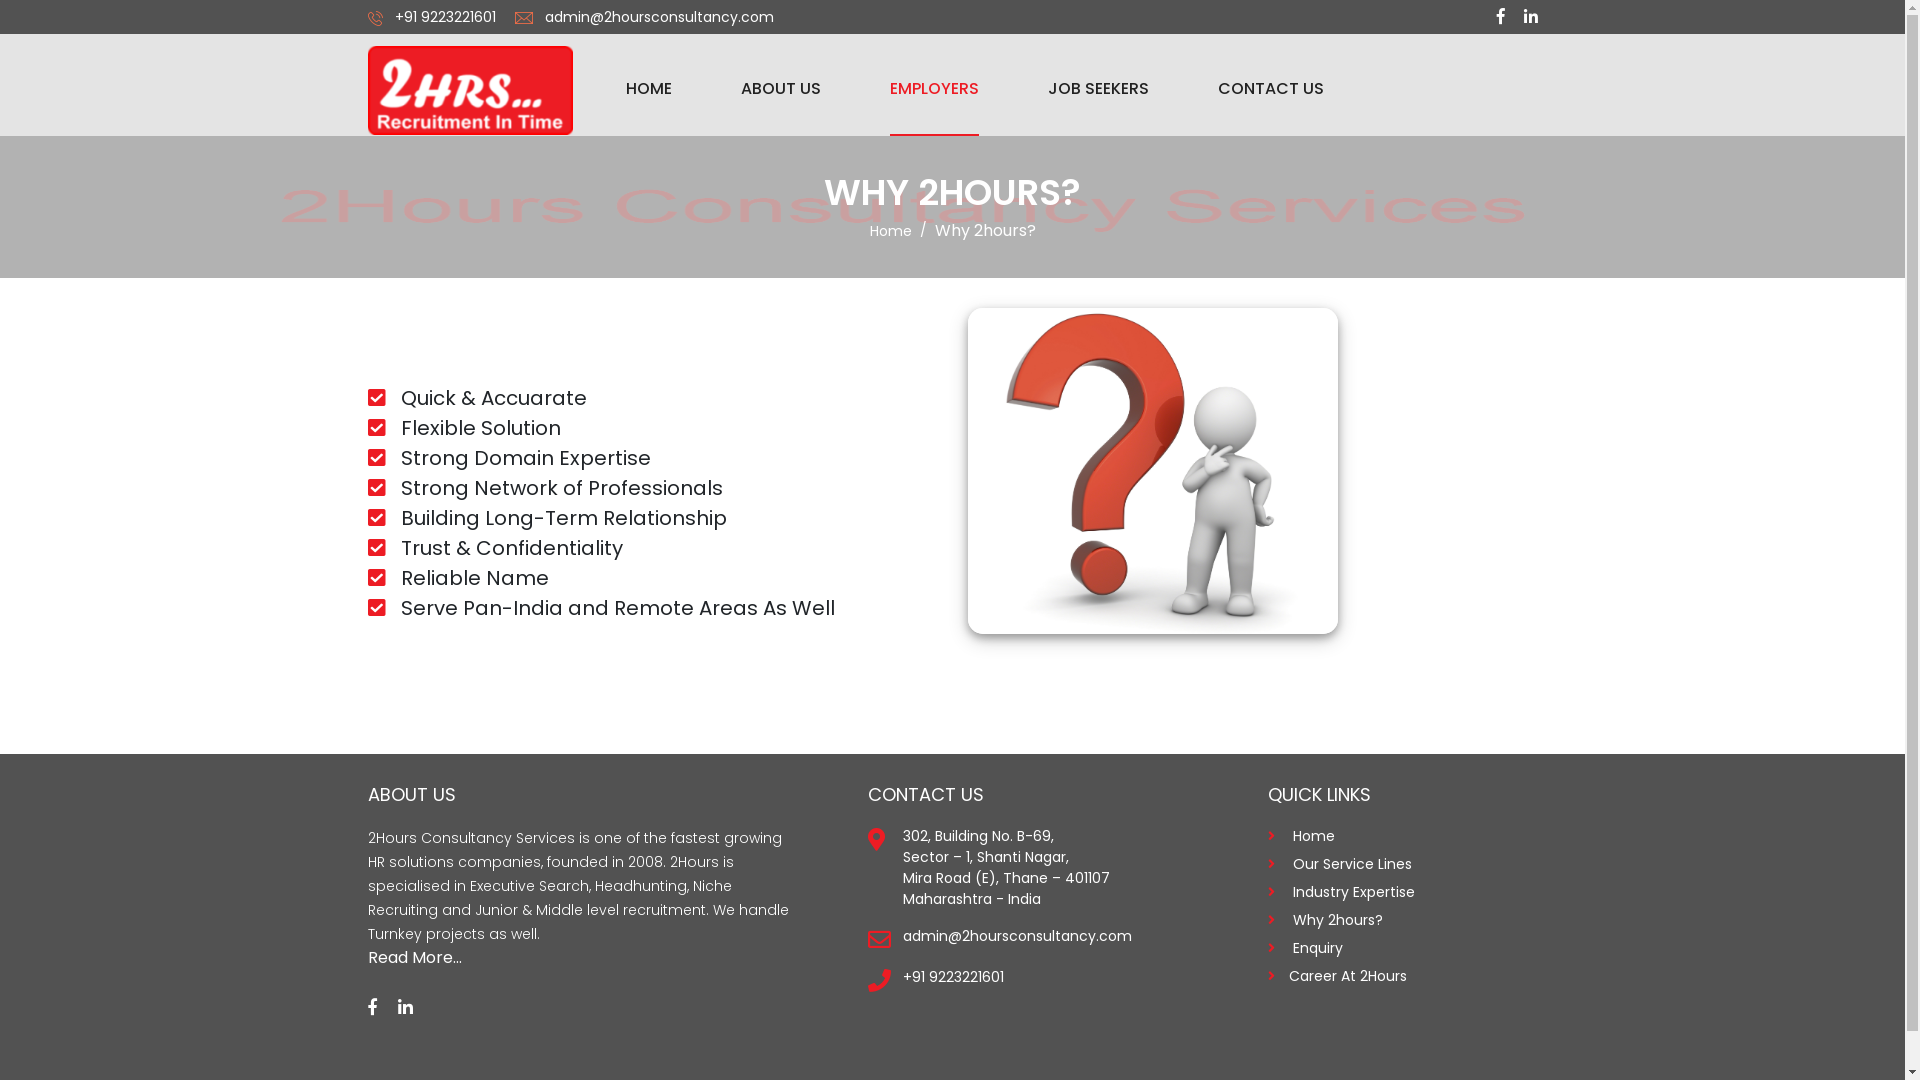 The image size is (1920, 1080). Describe the element at coordinates (1271, 85) in the screenshot. I see `CONTACT US` at that location.